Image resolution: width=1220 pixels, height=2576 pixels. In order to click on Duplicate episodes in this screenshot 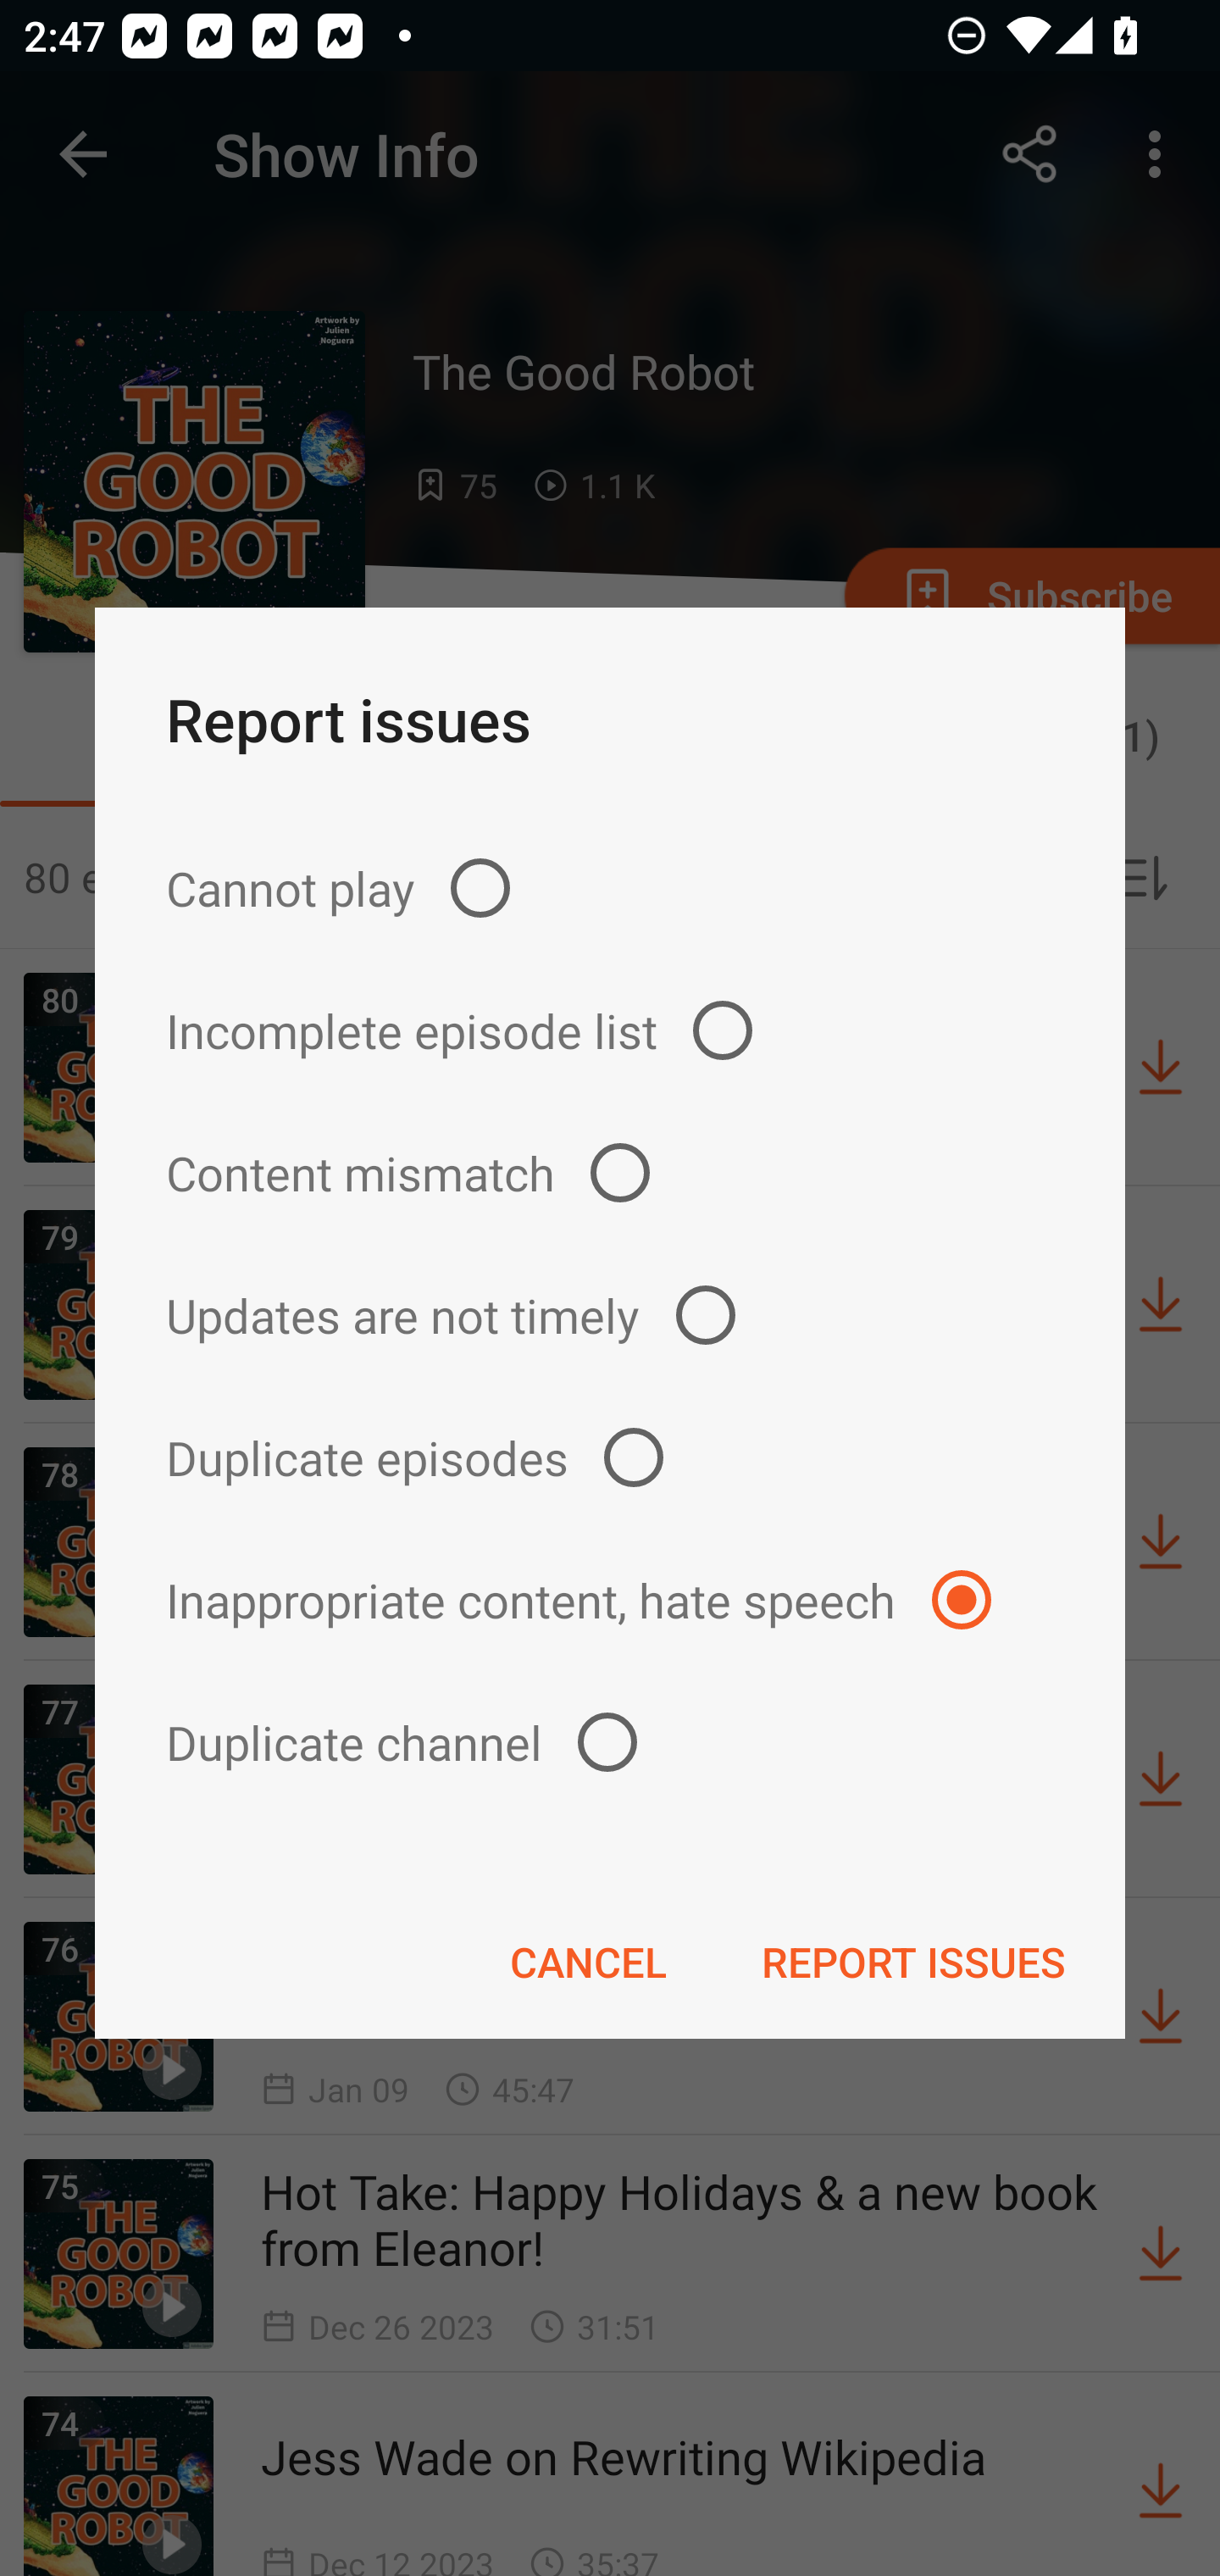, I will do `click(610, 1456)`.